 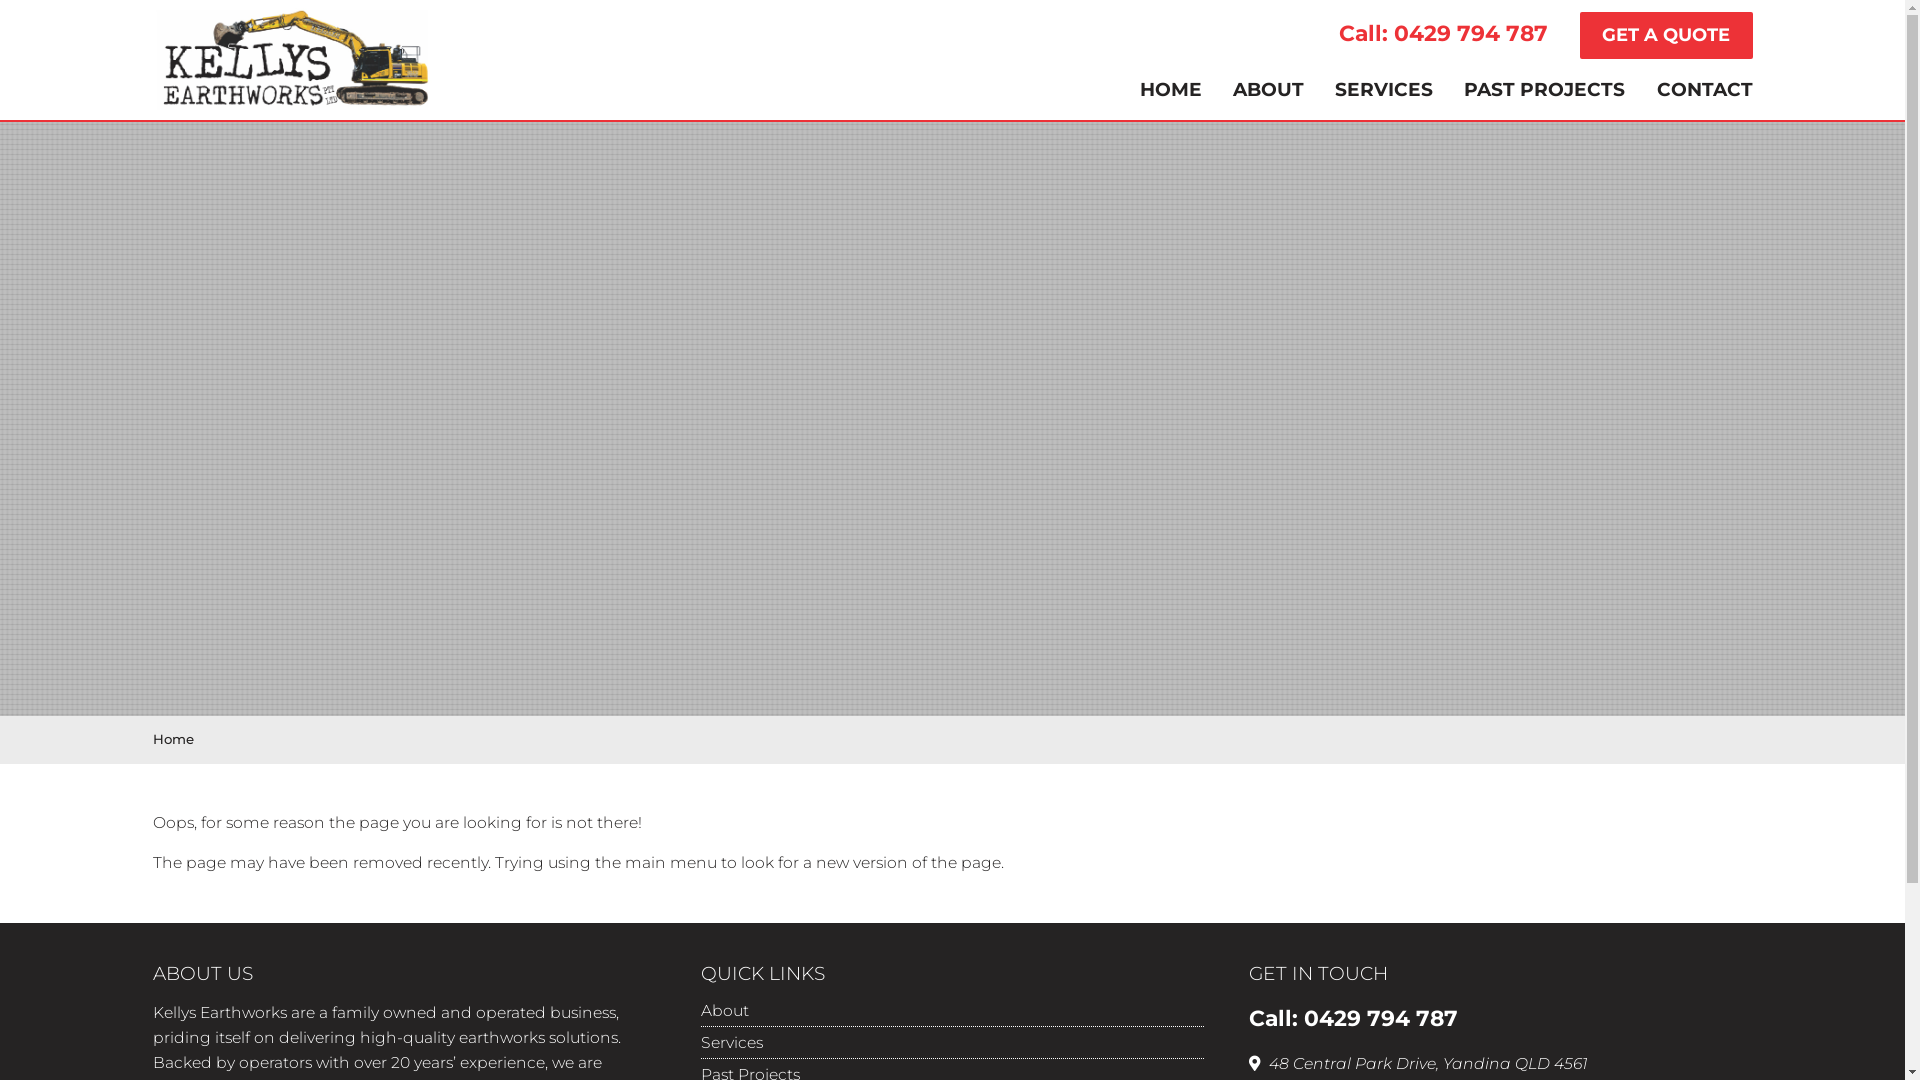 What do you see at coordinates (172, 739) in the screenshot?
I see `Home` at bounding box center [172, 739].